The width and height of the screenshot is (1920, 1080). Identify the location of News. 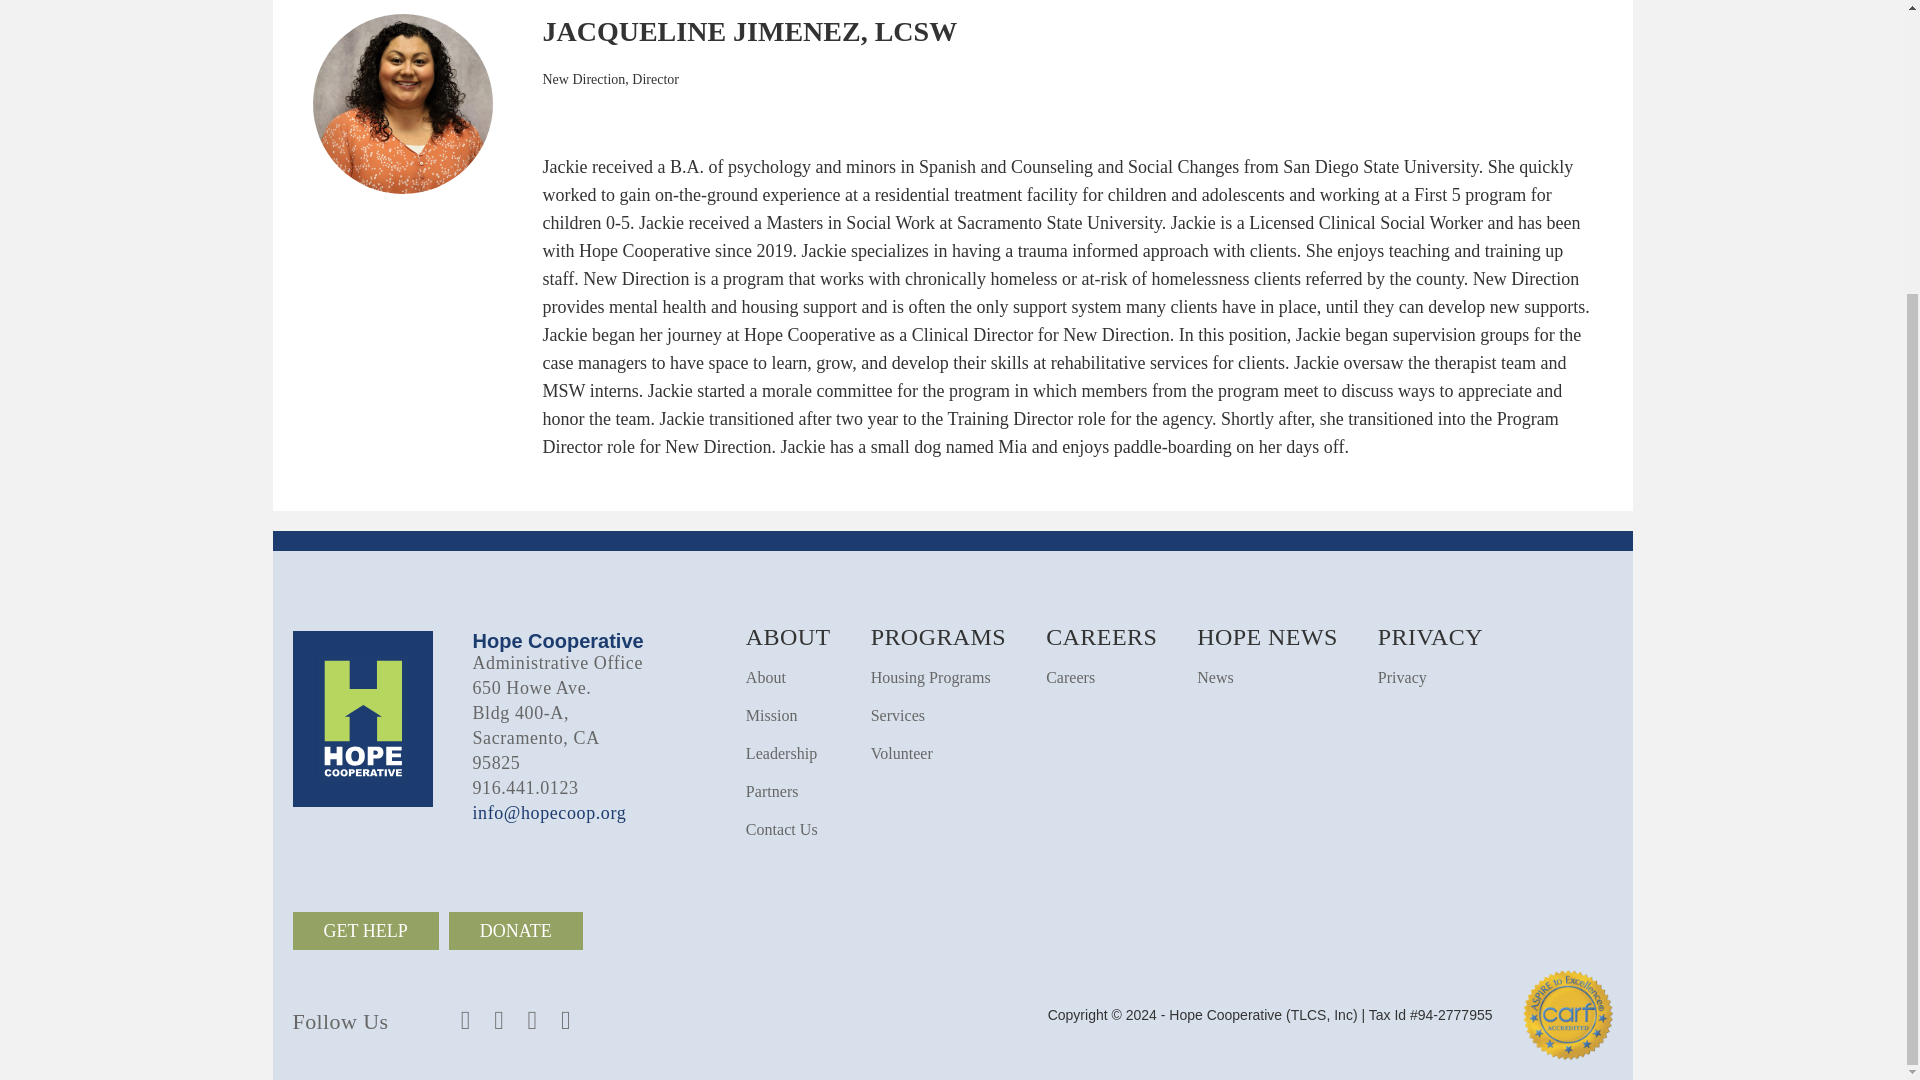
(1215, 676).